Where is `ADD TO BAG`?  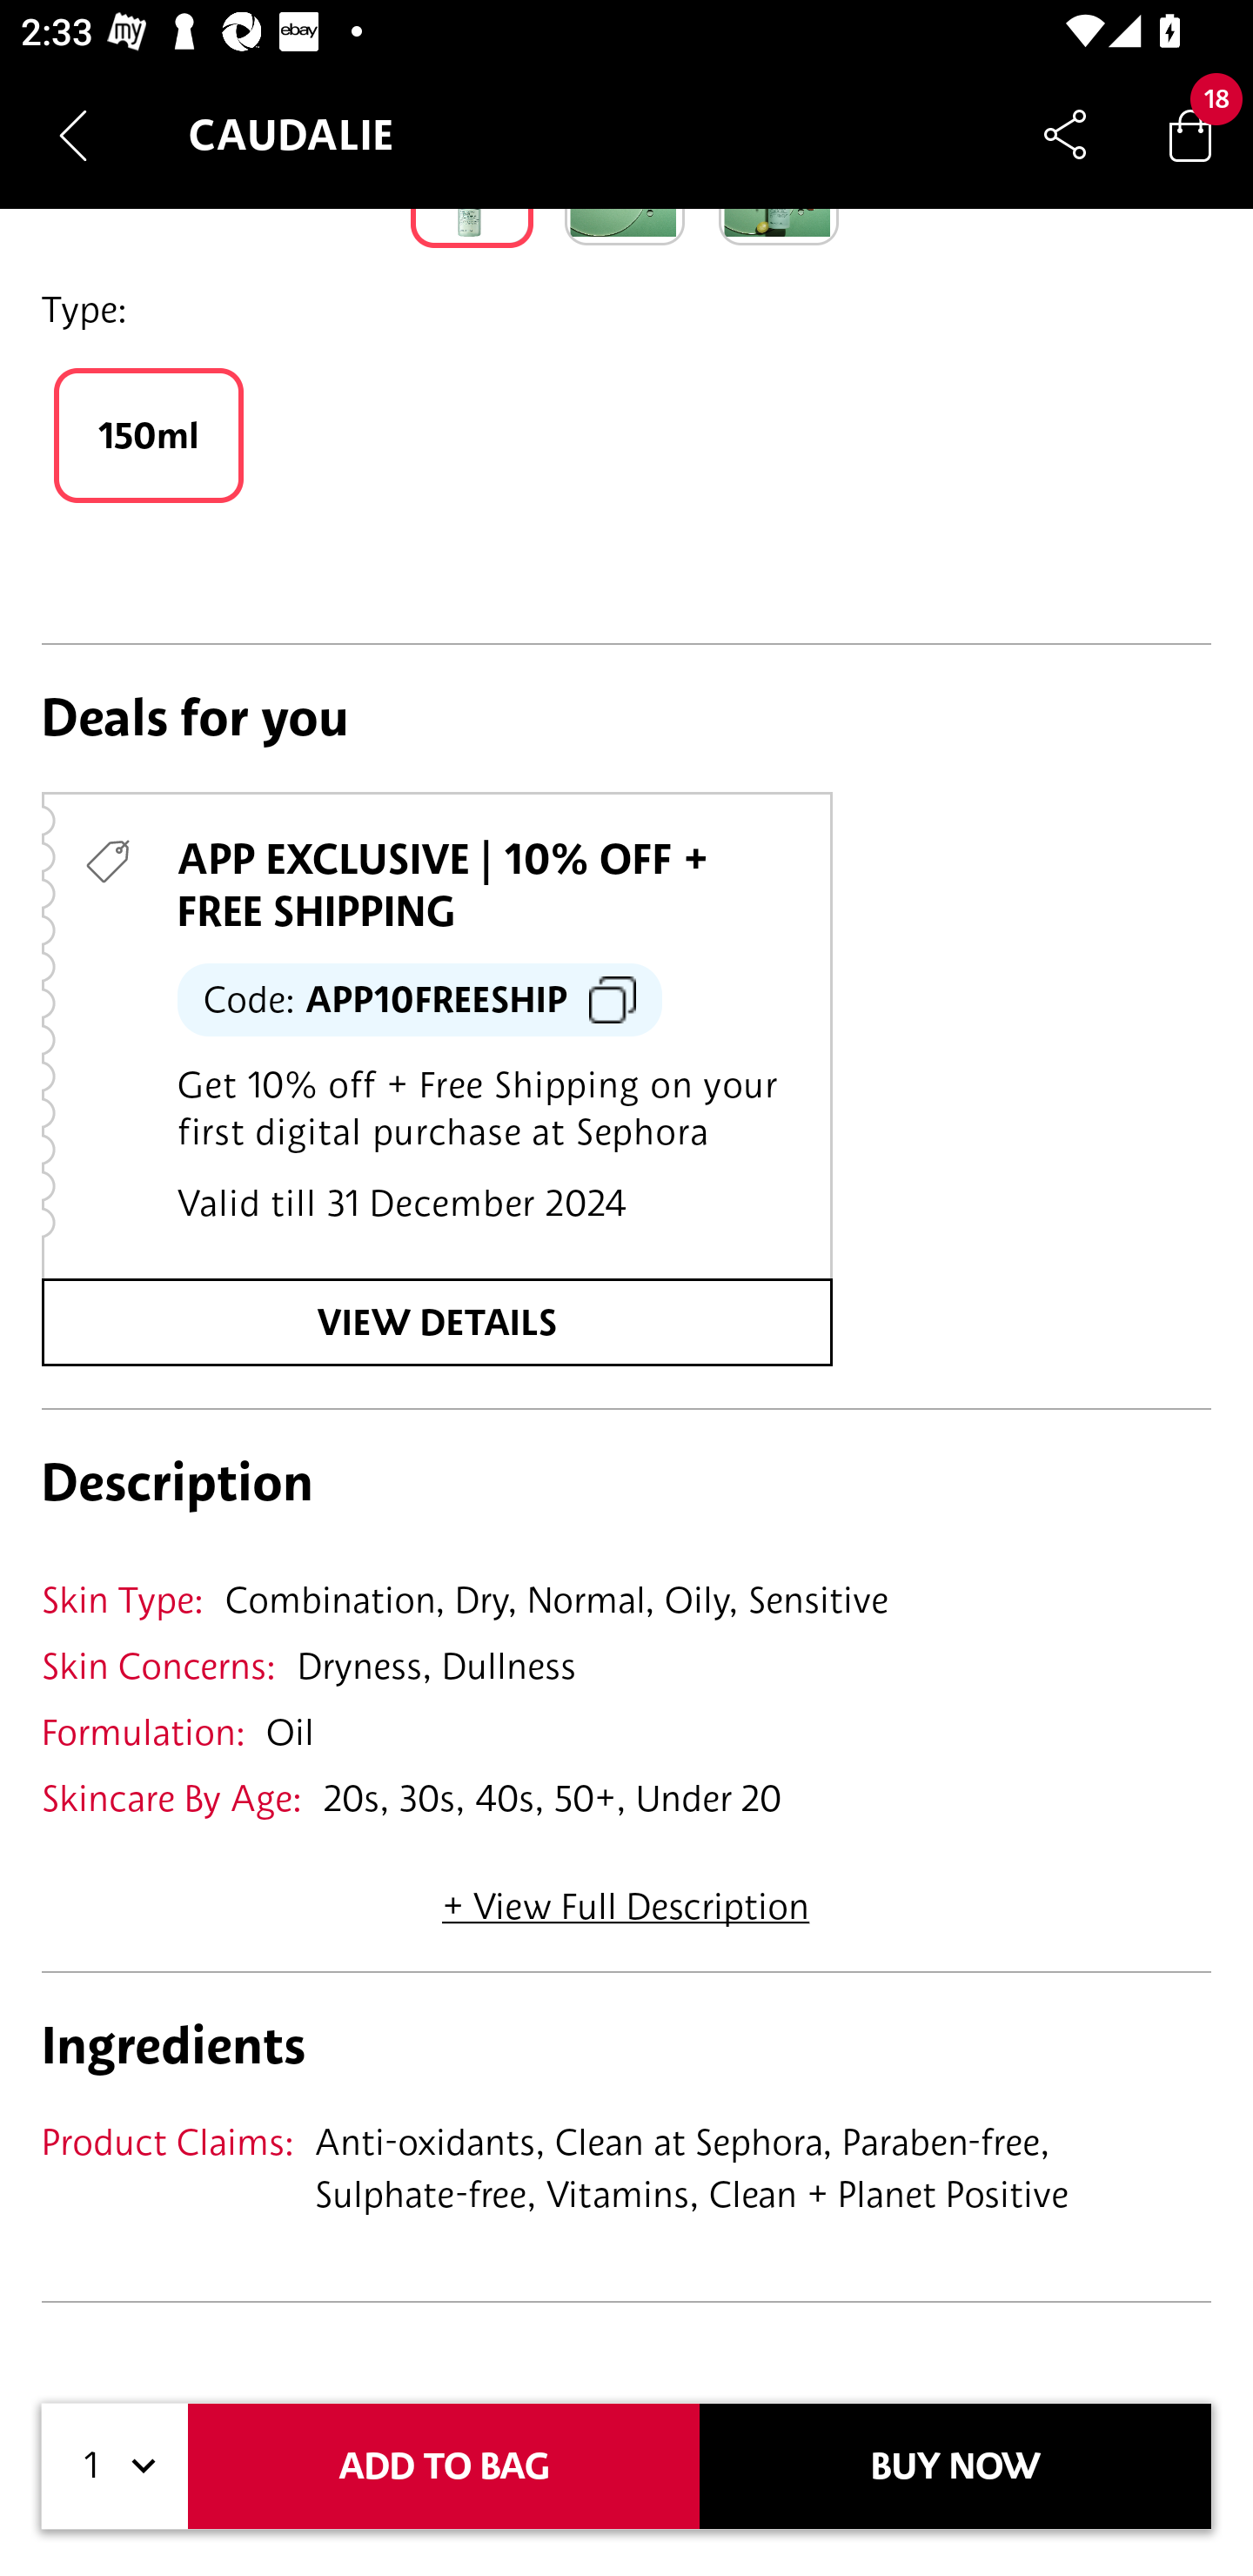 ADD TO BAG is located at coordinates (444, 2466).